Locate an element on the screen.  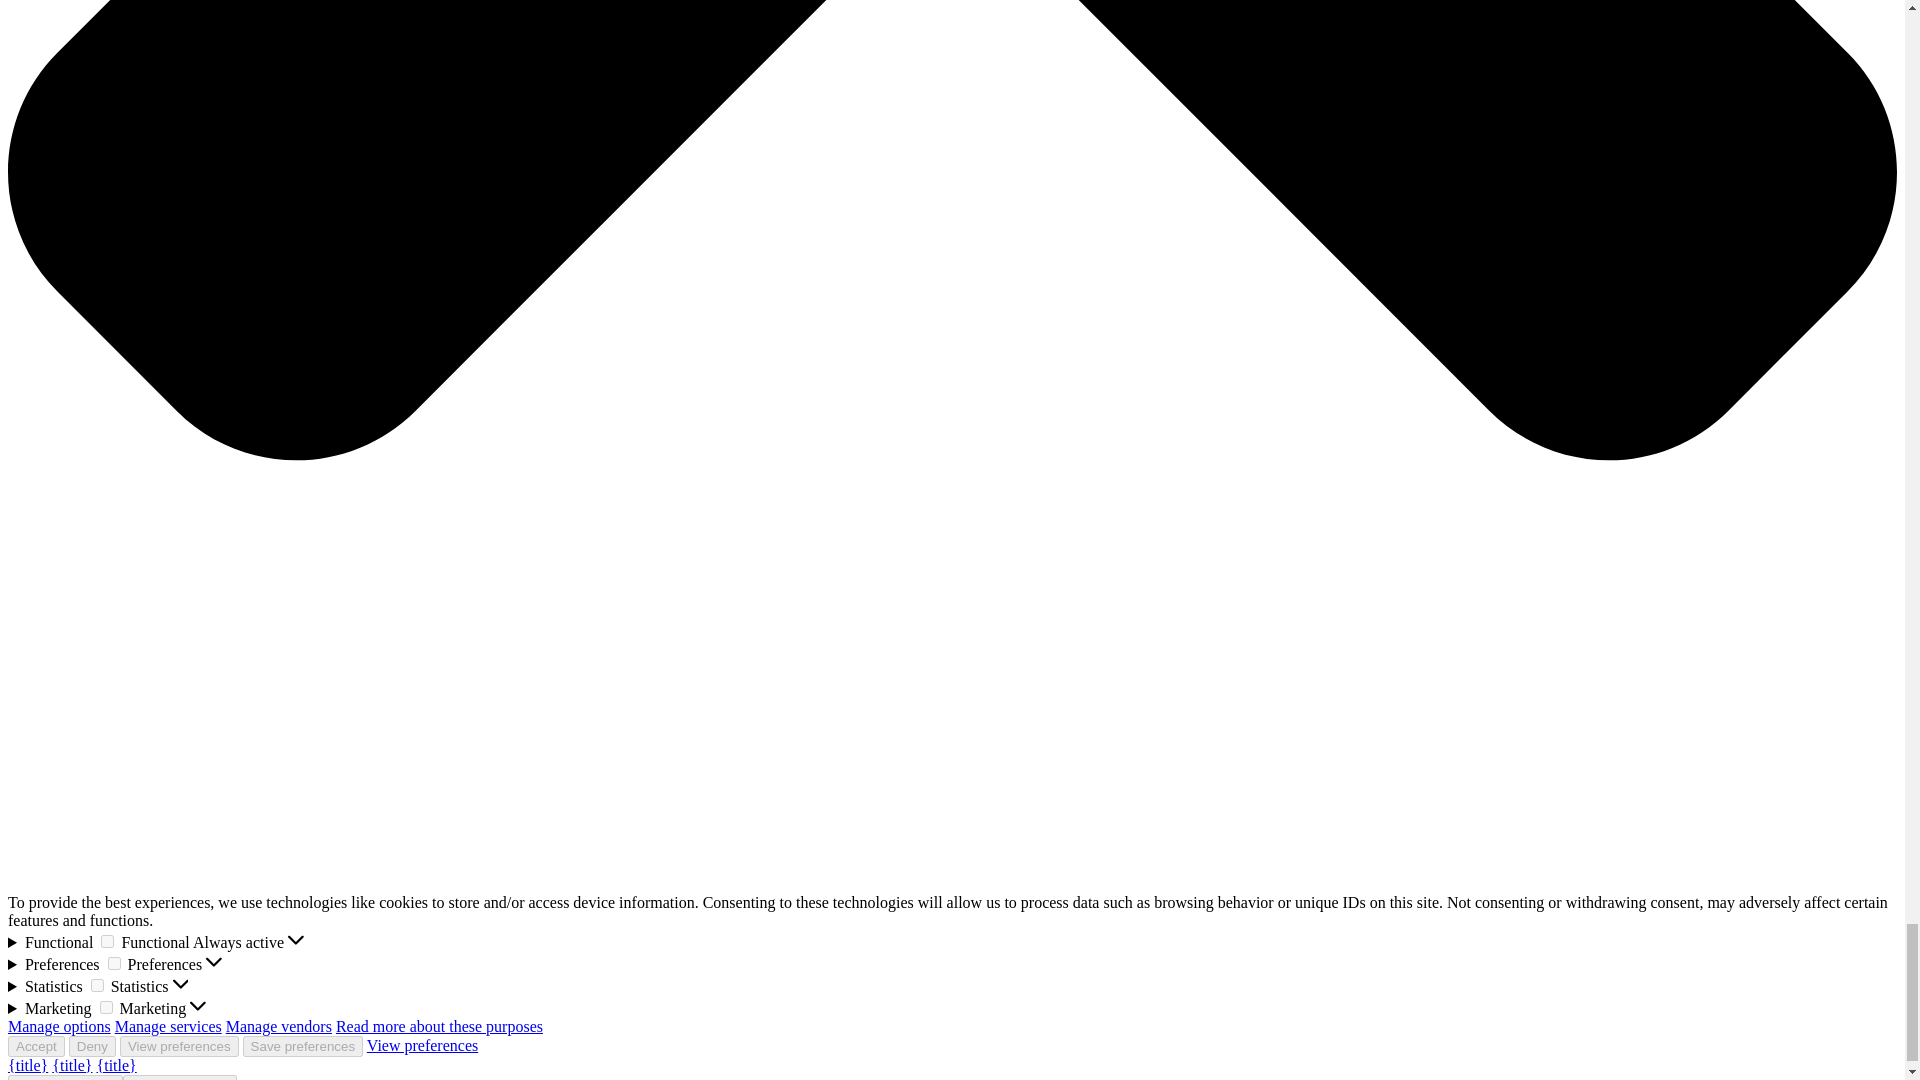
1 is located at coordinates (96, 985).